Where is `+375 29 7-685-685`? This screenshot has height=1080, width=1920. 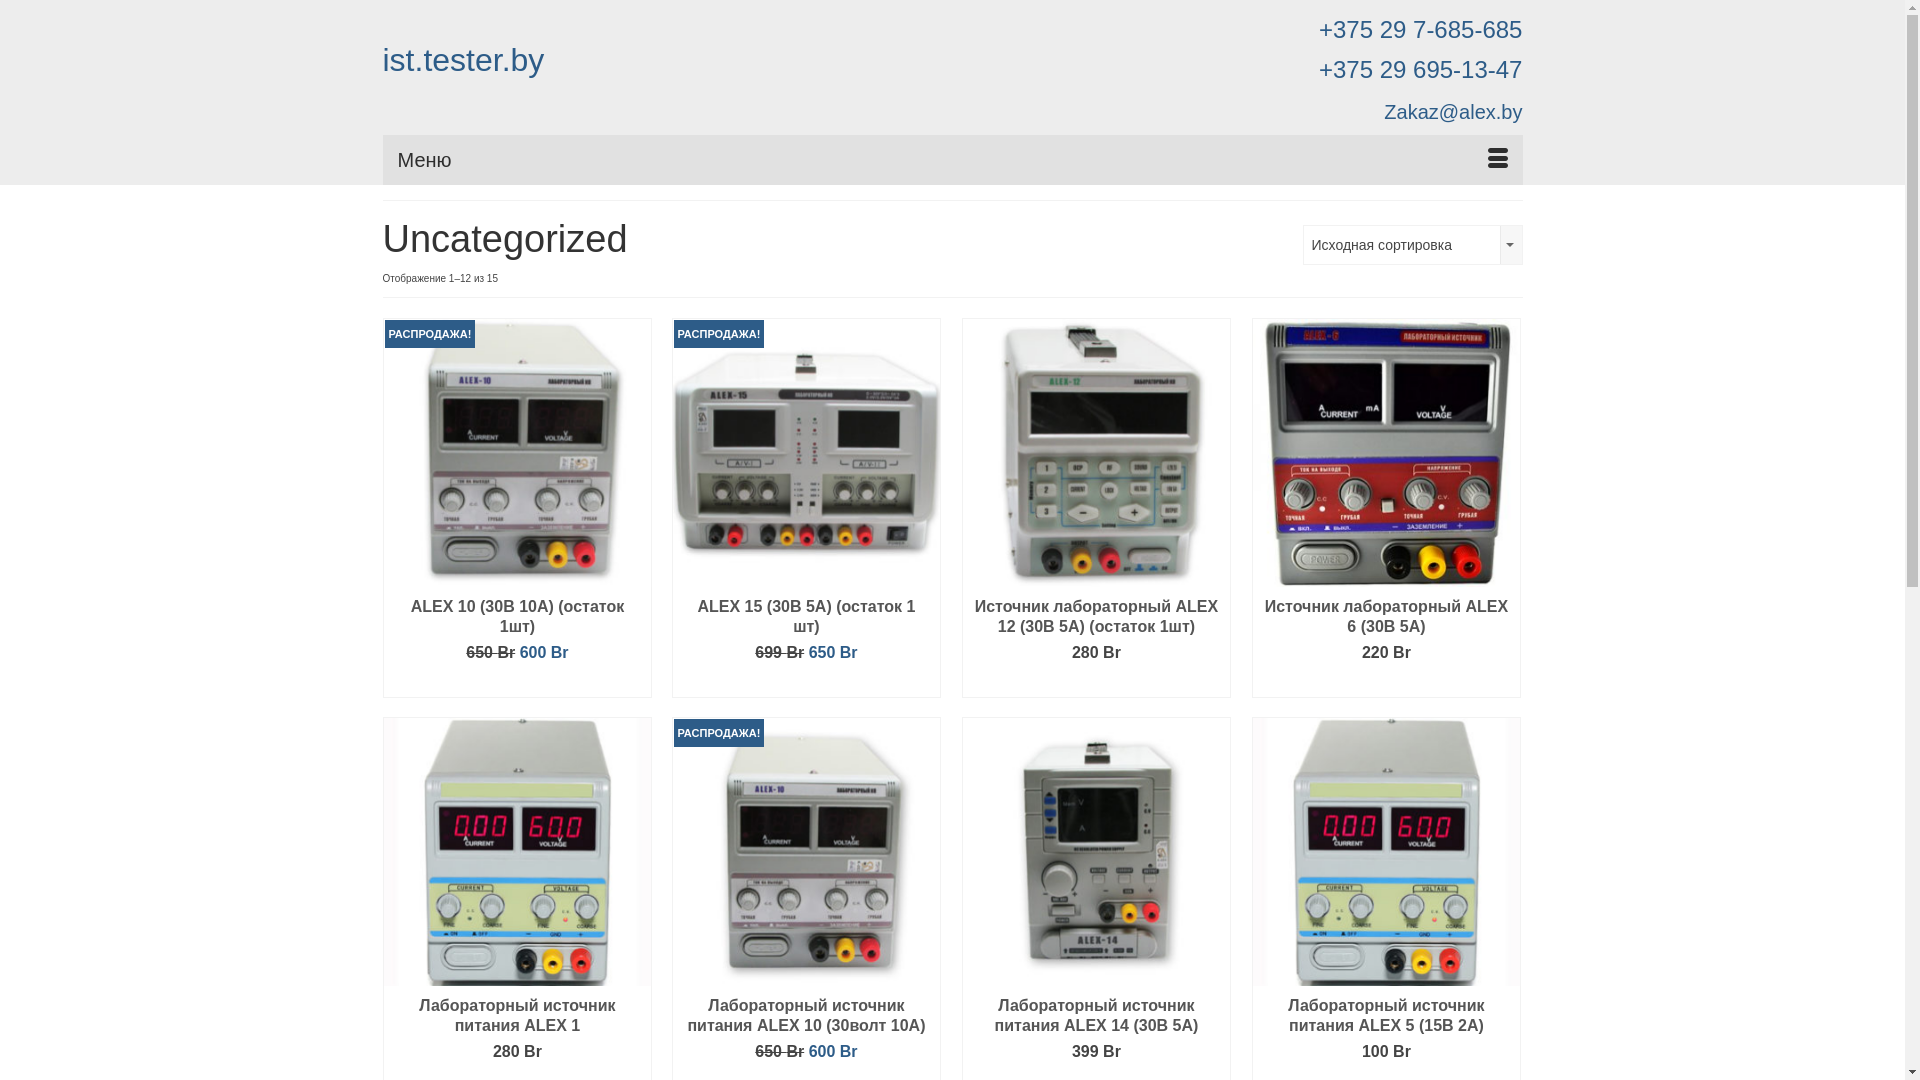
+375 29 7-685-685 is located at coordinates (1421, 30).